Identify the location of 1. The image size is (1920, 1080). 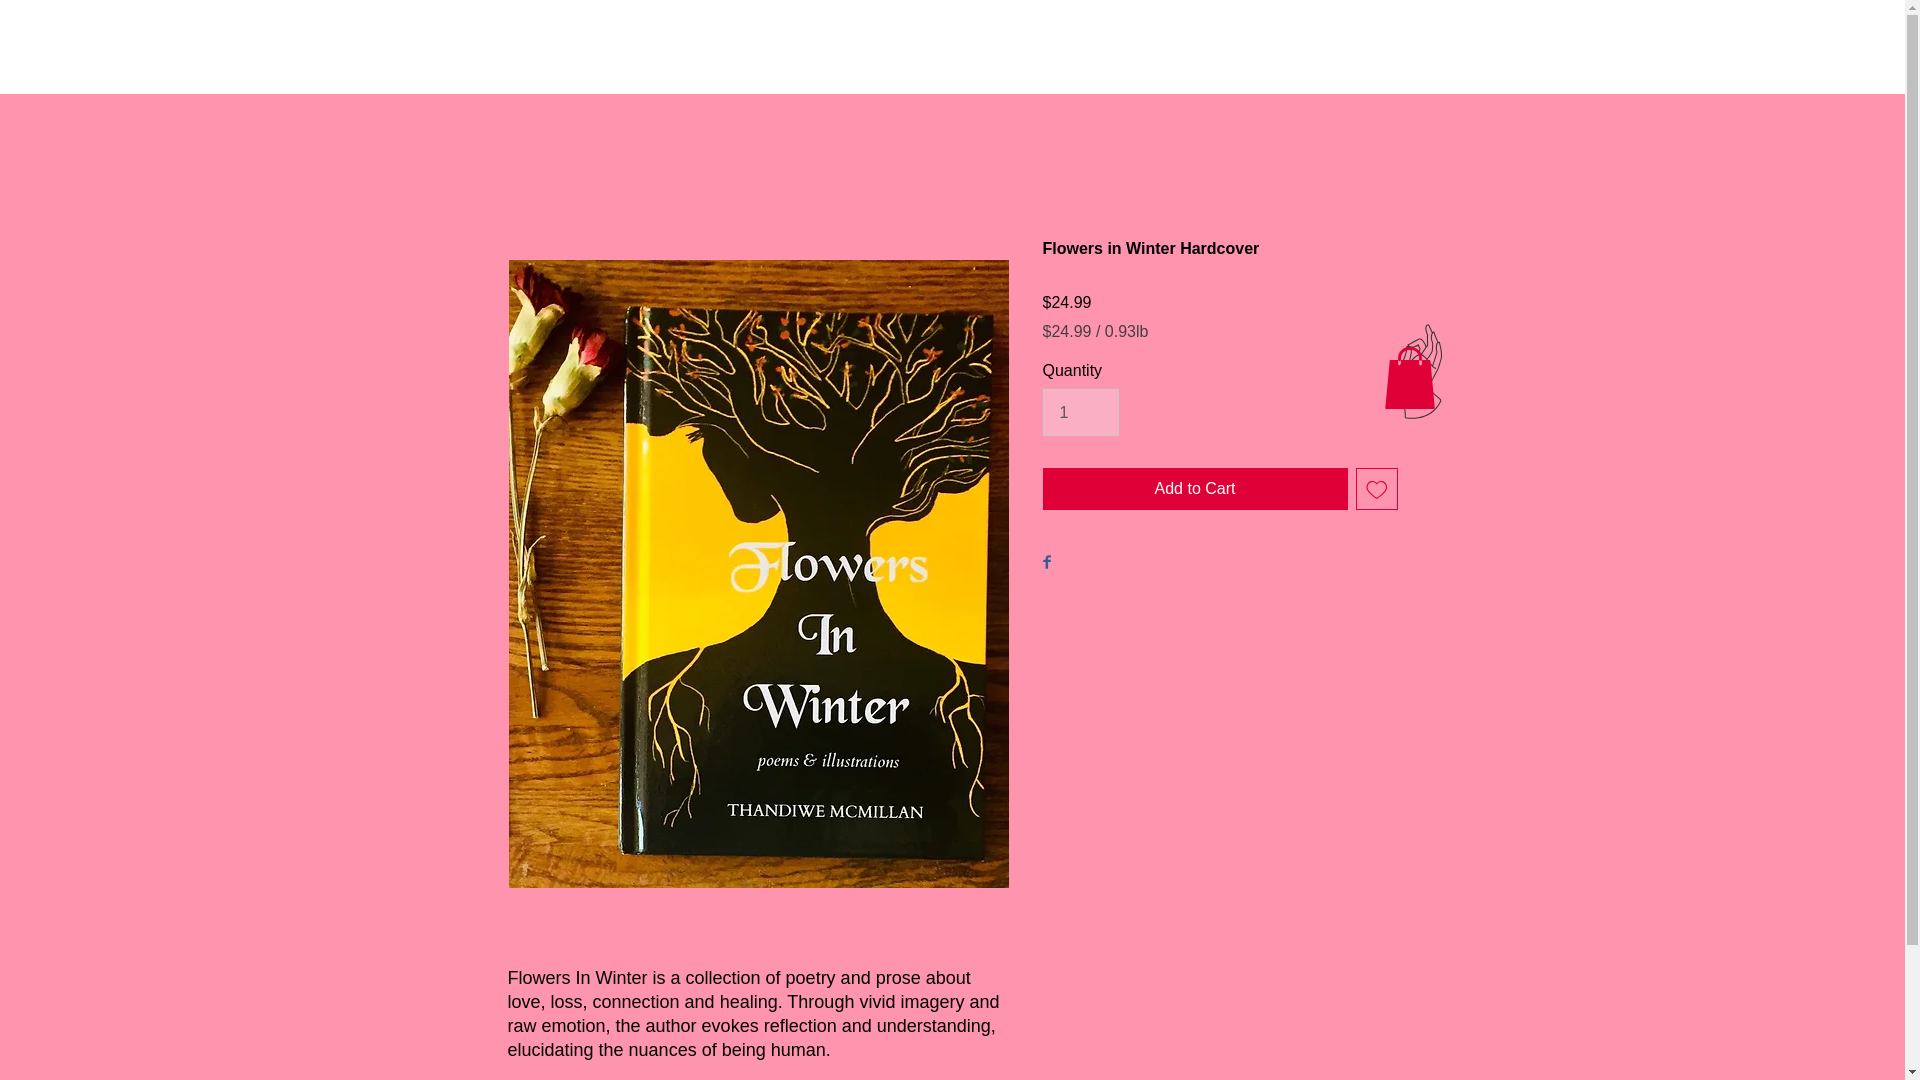
(1080, 412).